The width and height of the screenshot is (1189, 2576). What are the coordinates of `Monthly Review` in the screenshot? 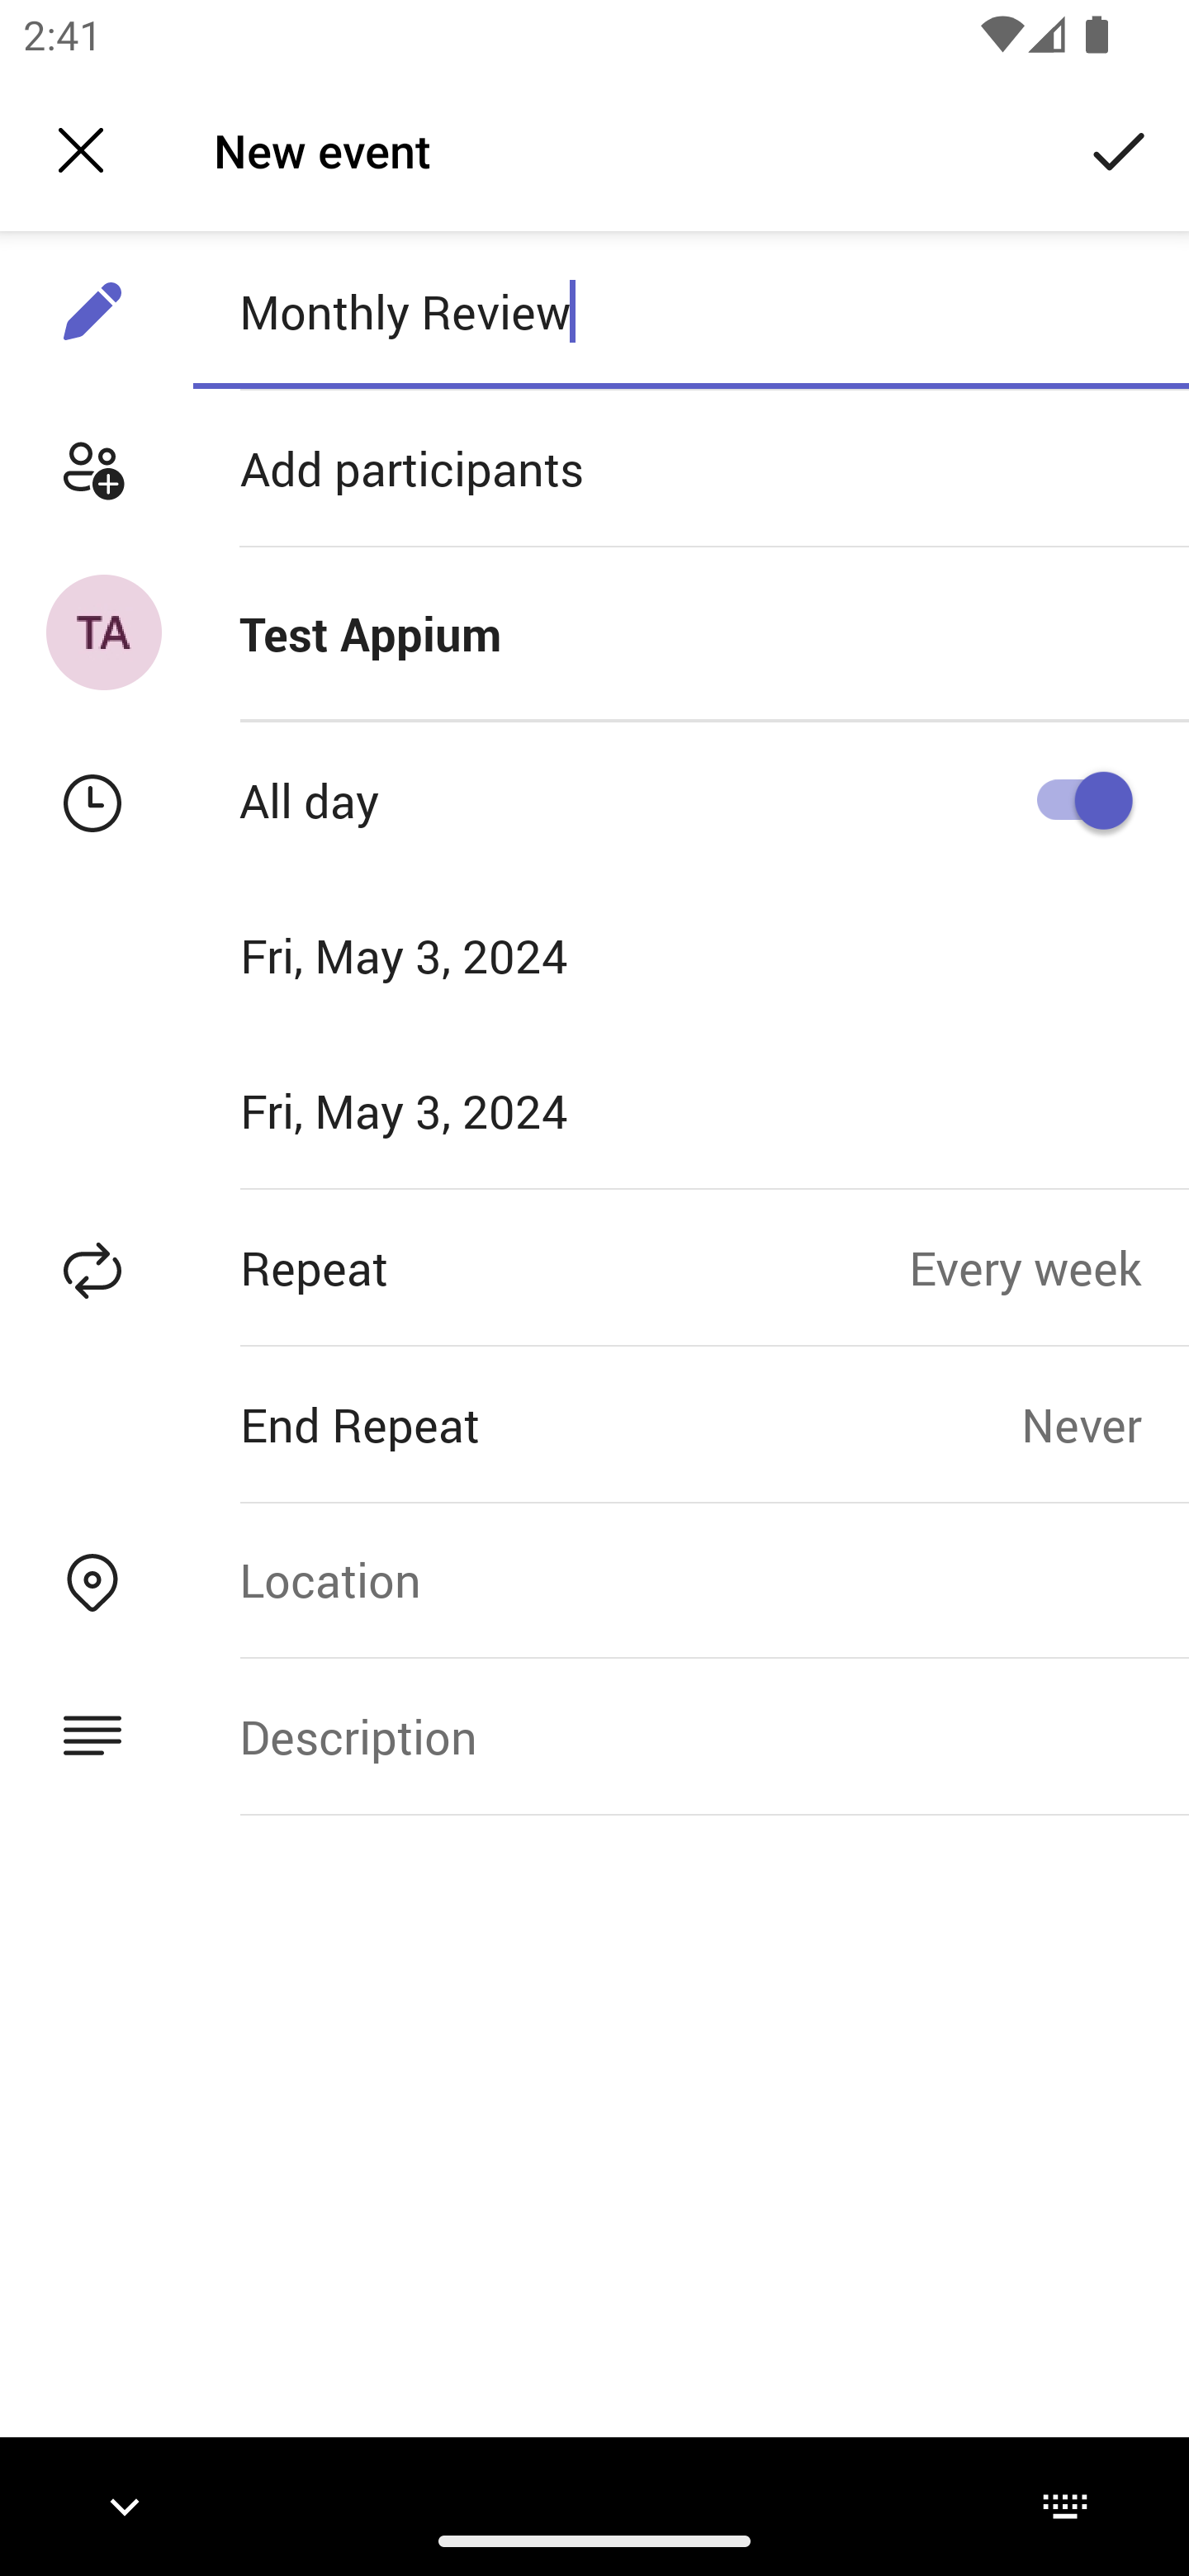 It's located at (690, 311).